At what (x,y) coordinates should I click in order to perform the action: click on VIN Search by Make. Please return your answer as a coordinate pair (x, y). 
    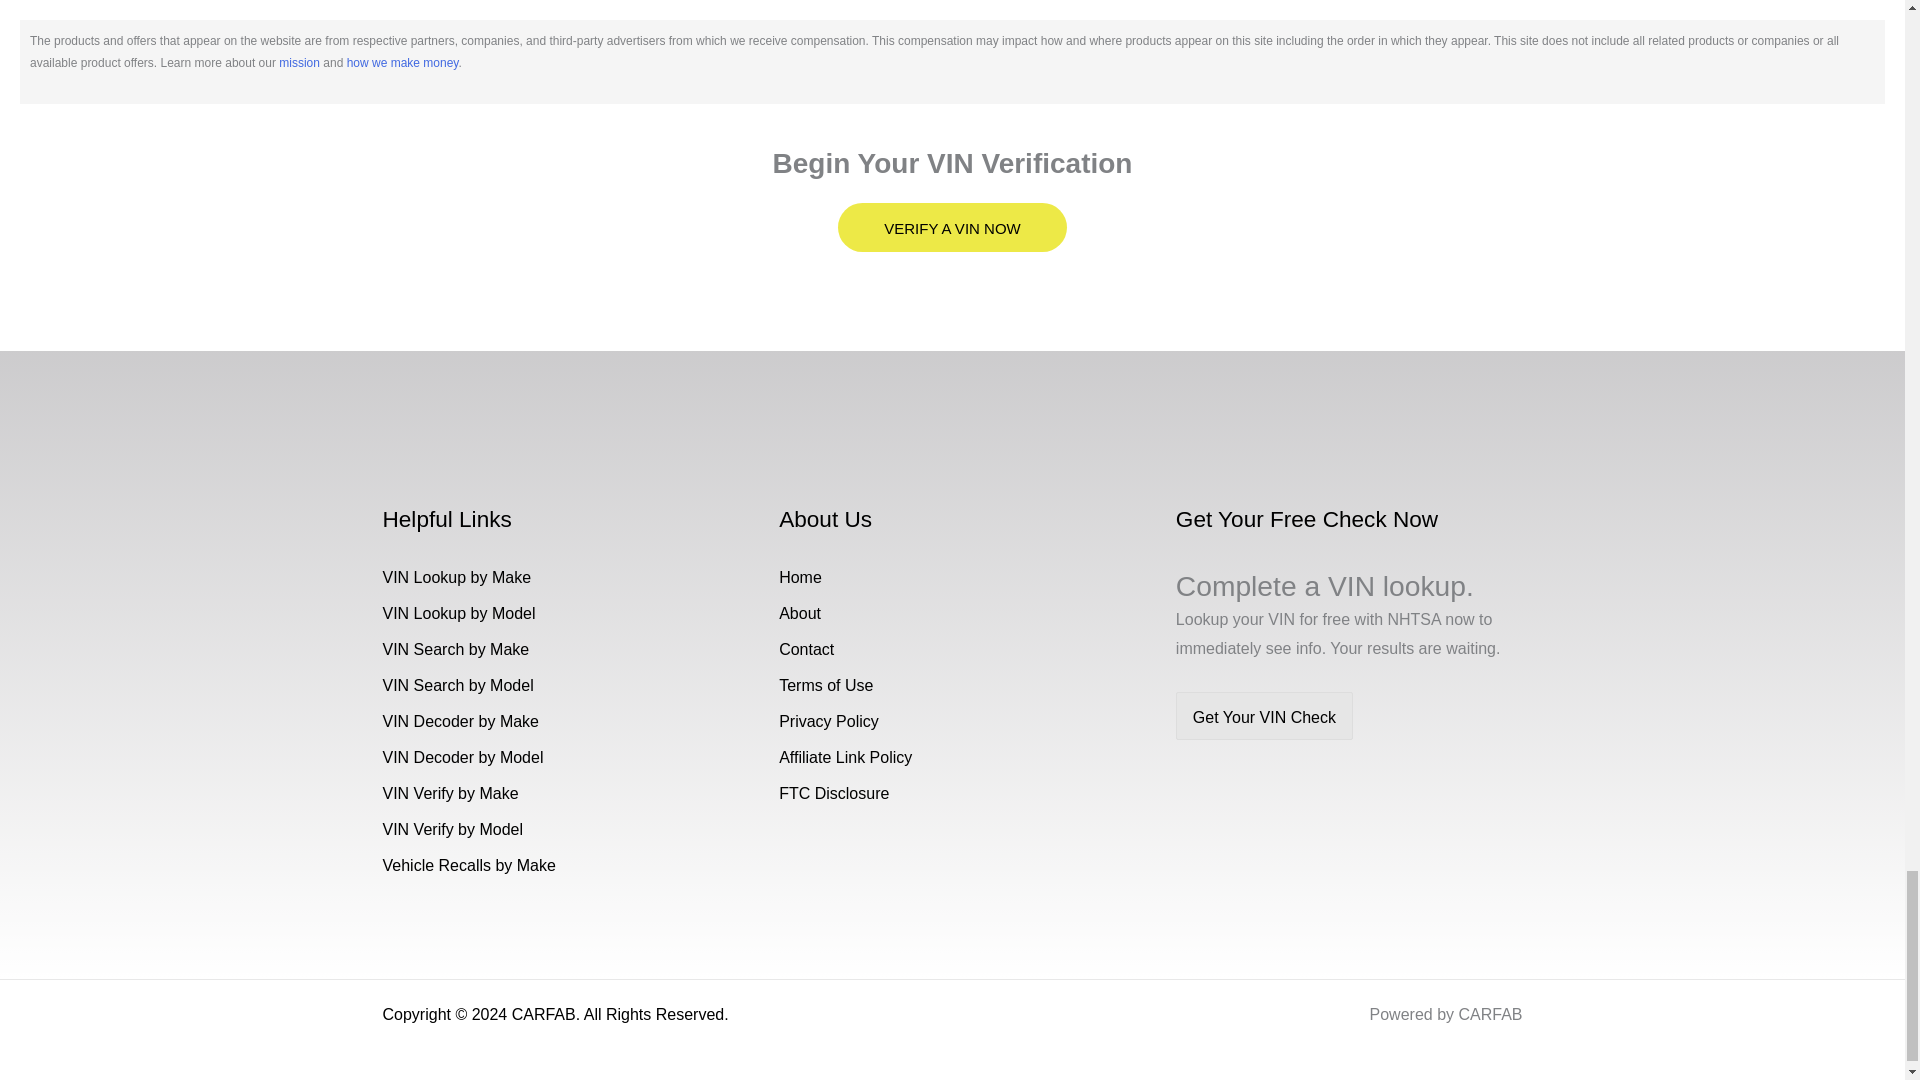
    Looking at the image, I should click on (456, 649).